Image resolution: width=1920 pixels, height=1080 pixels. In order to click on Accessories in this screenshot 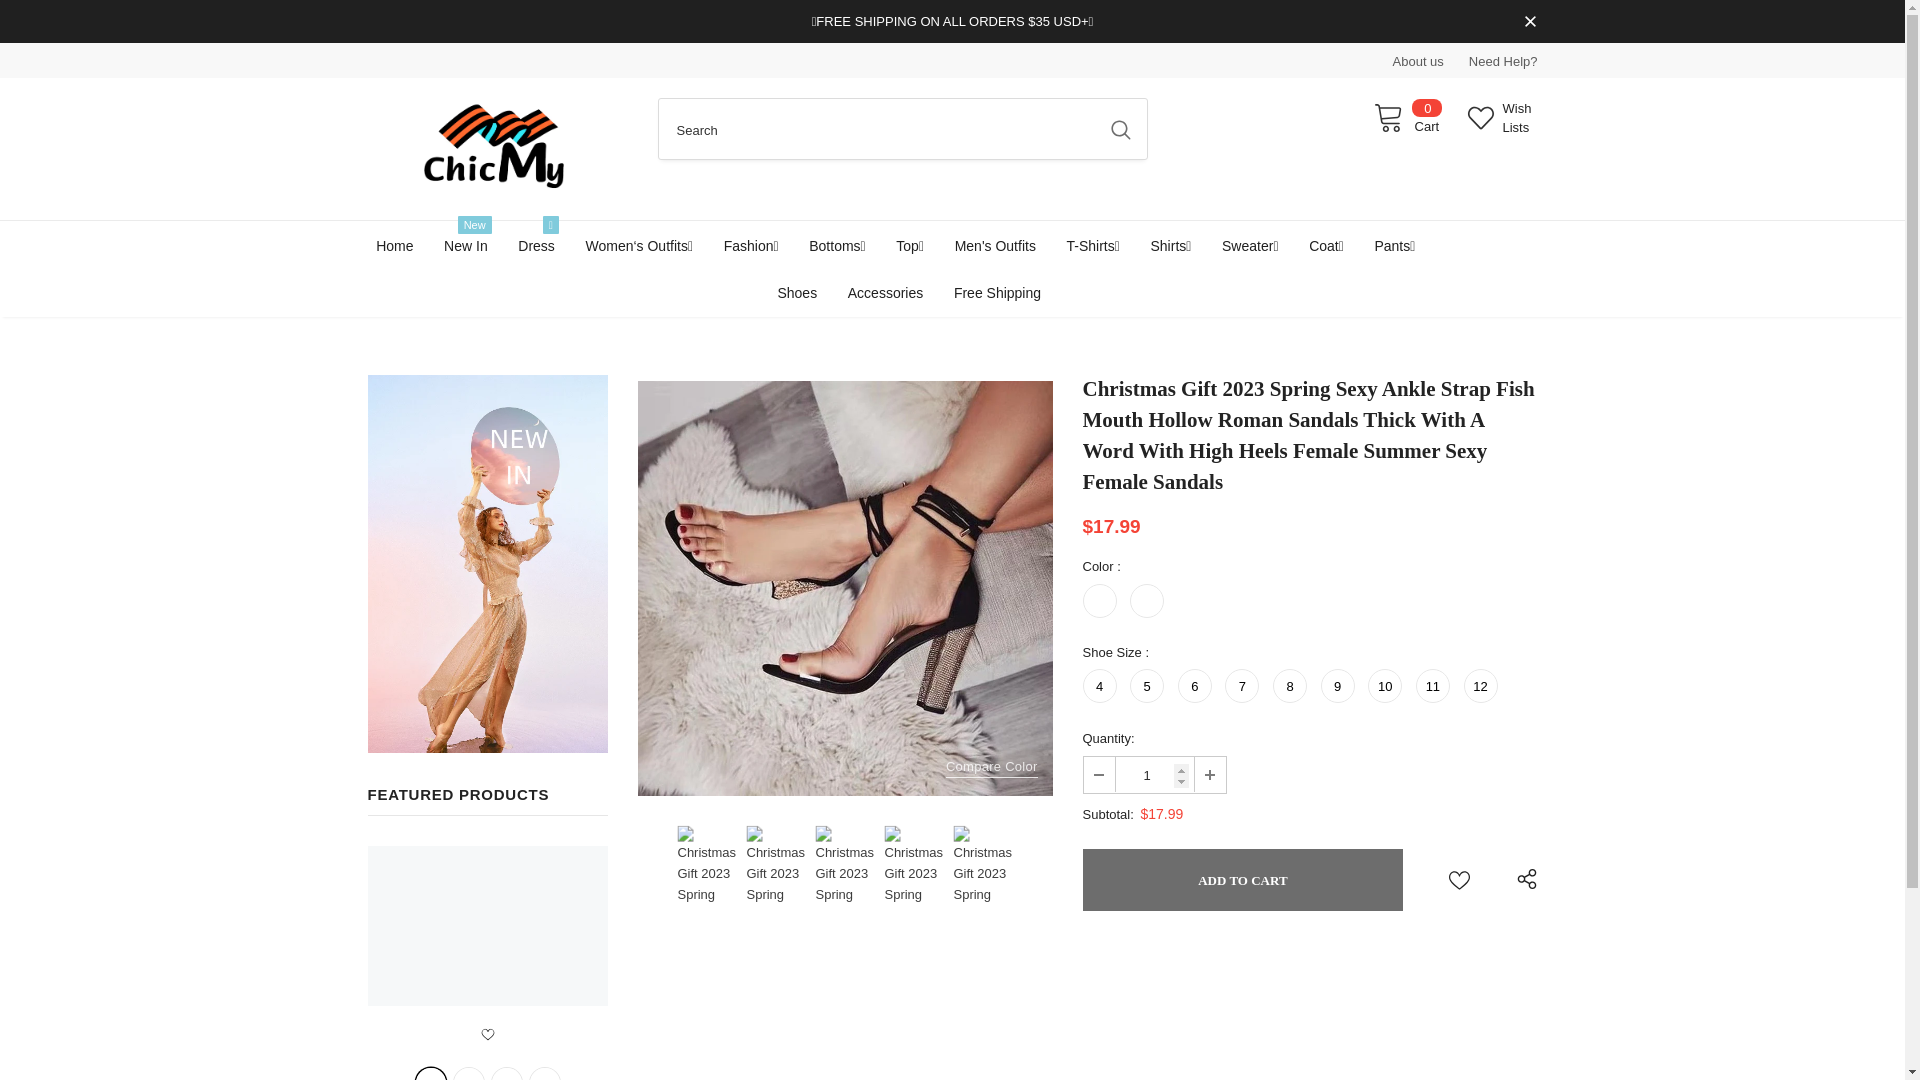, I will do `click(886, 292)`.